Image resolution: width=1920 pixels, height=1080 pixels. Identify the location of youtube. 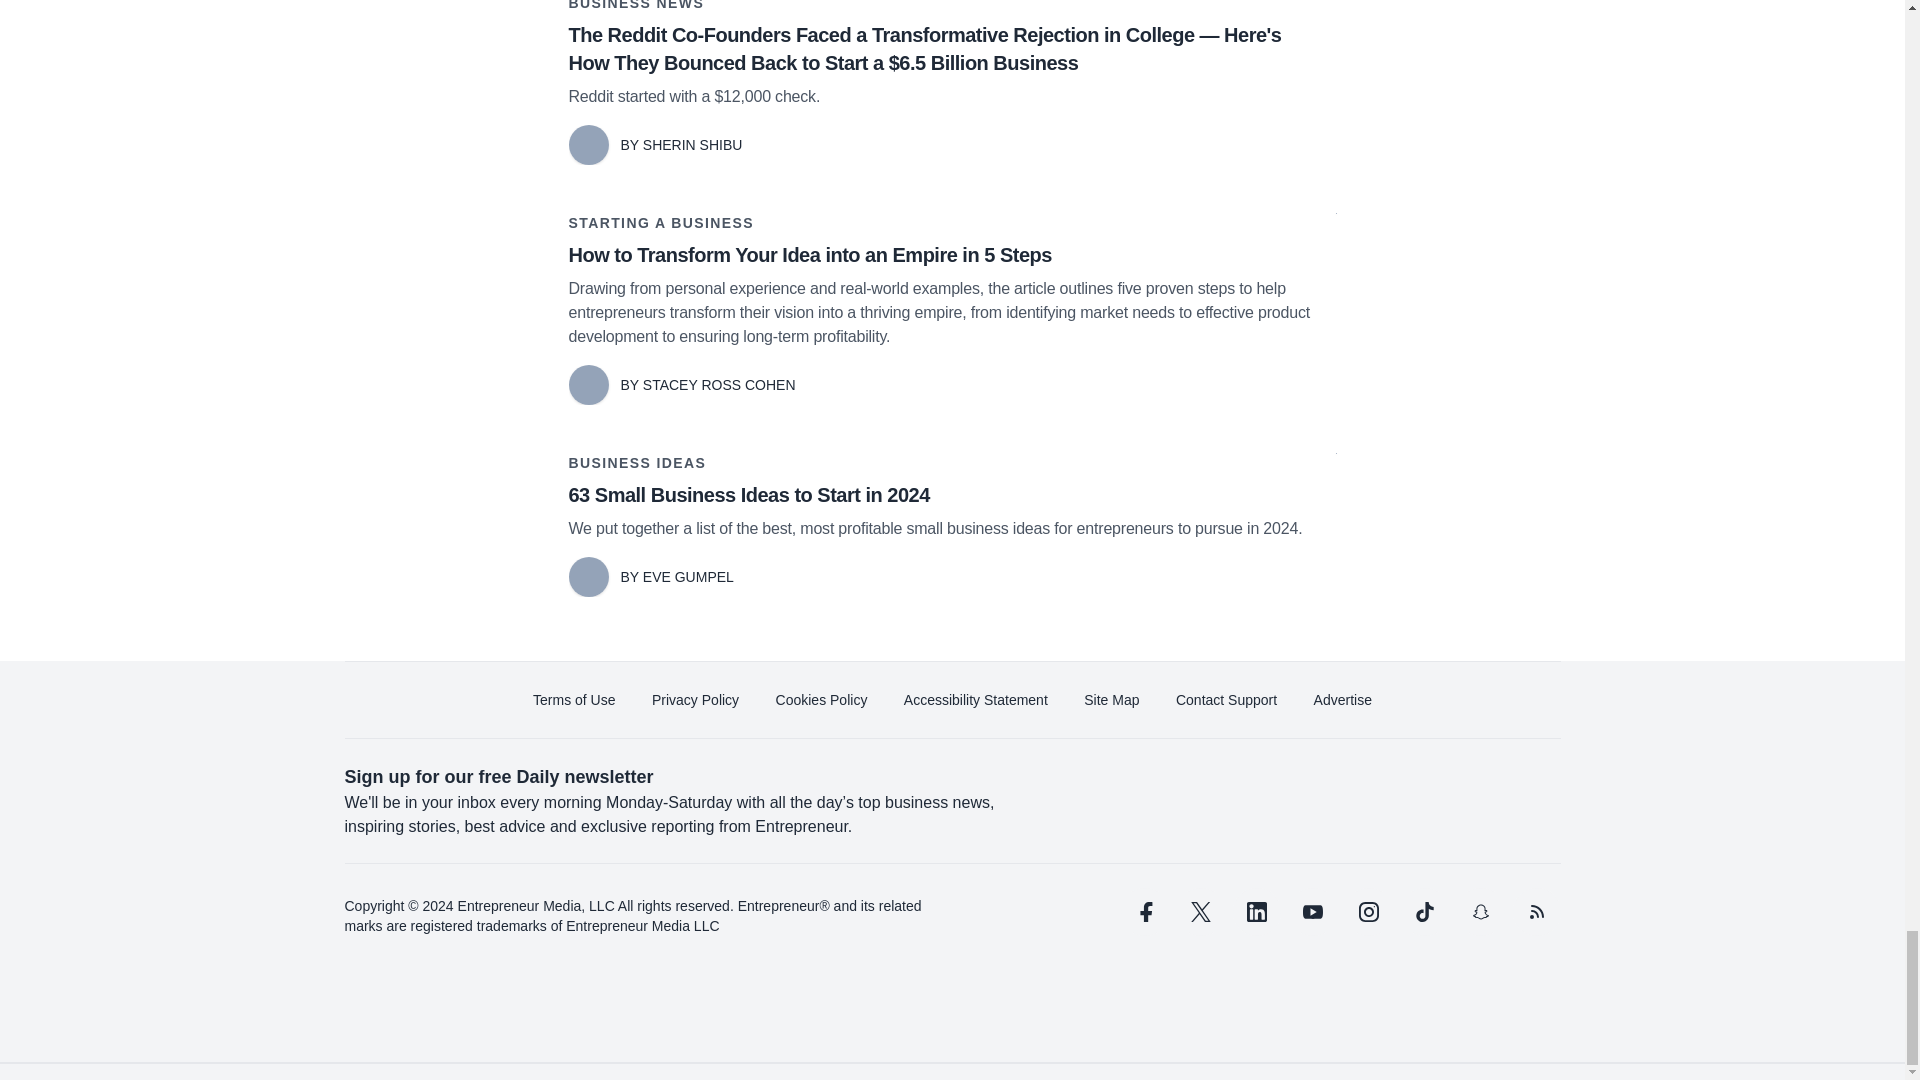
(1312, 912).